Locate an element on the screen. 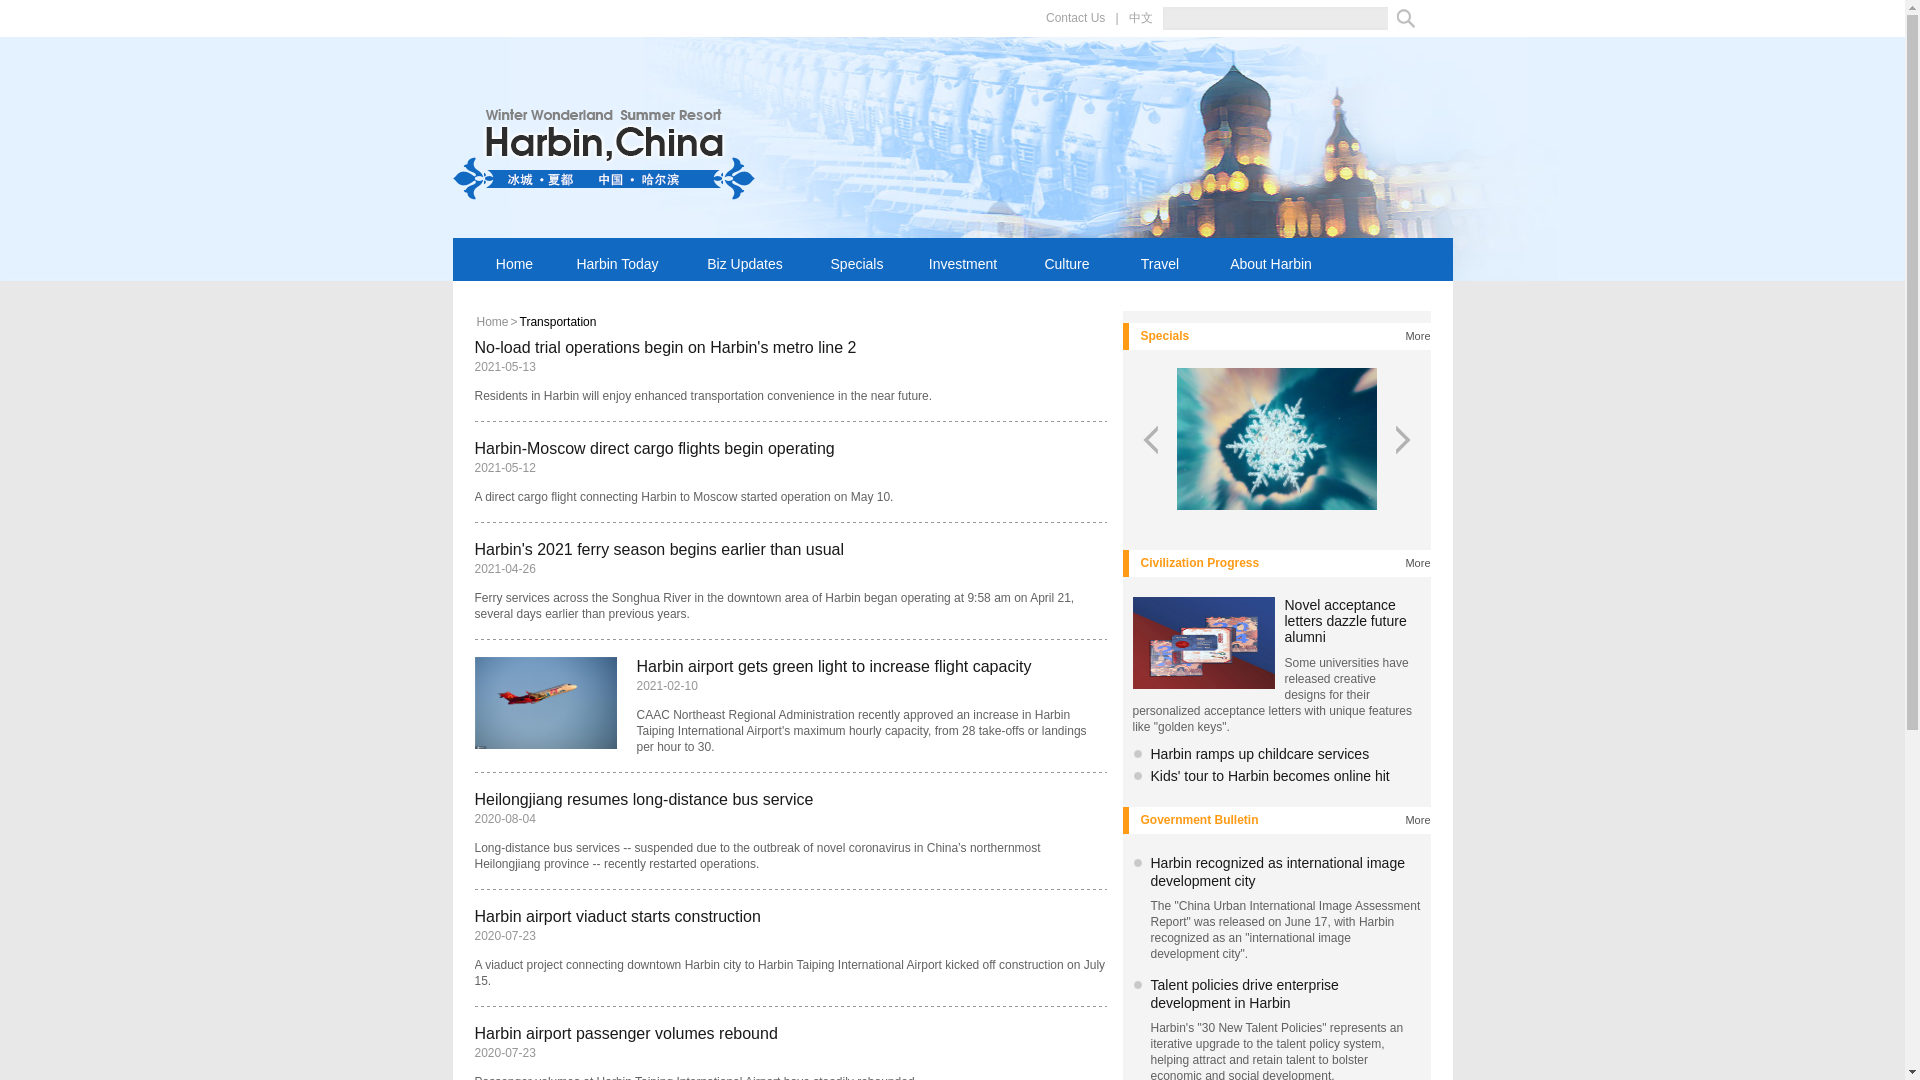 This screenshot has height=1080, width=1920. Harbin airport passenger volumes rebound is located at coordinates (626, 1033).